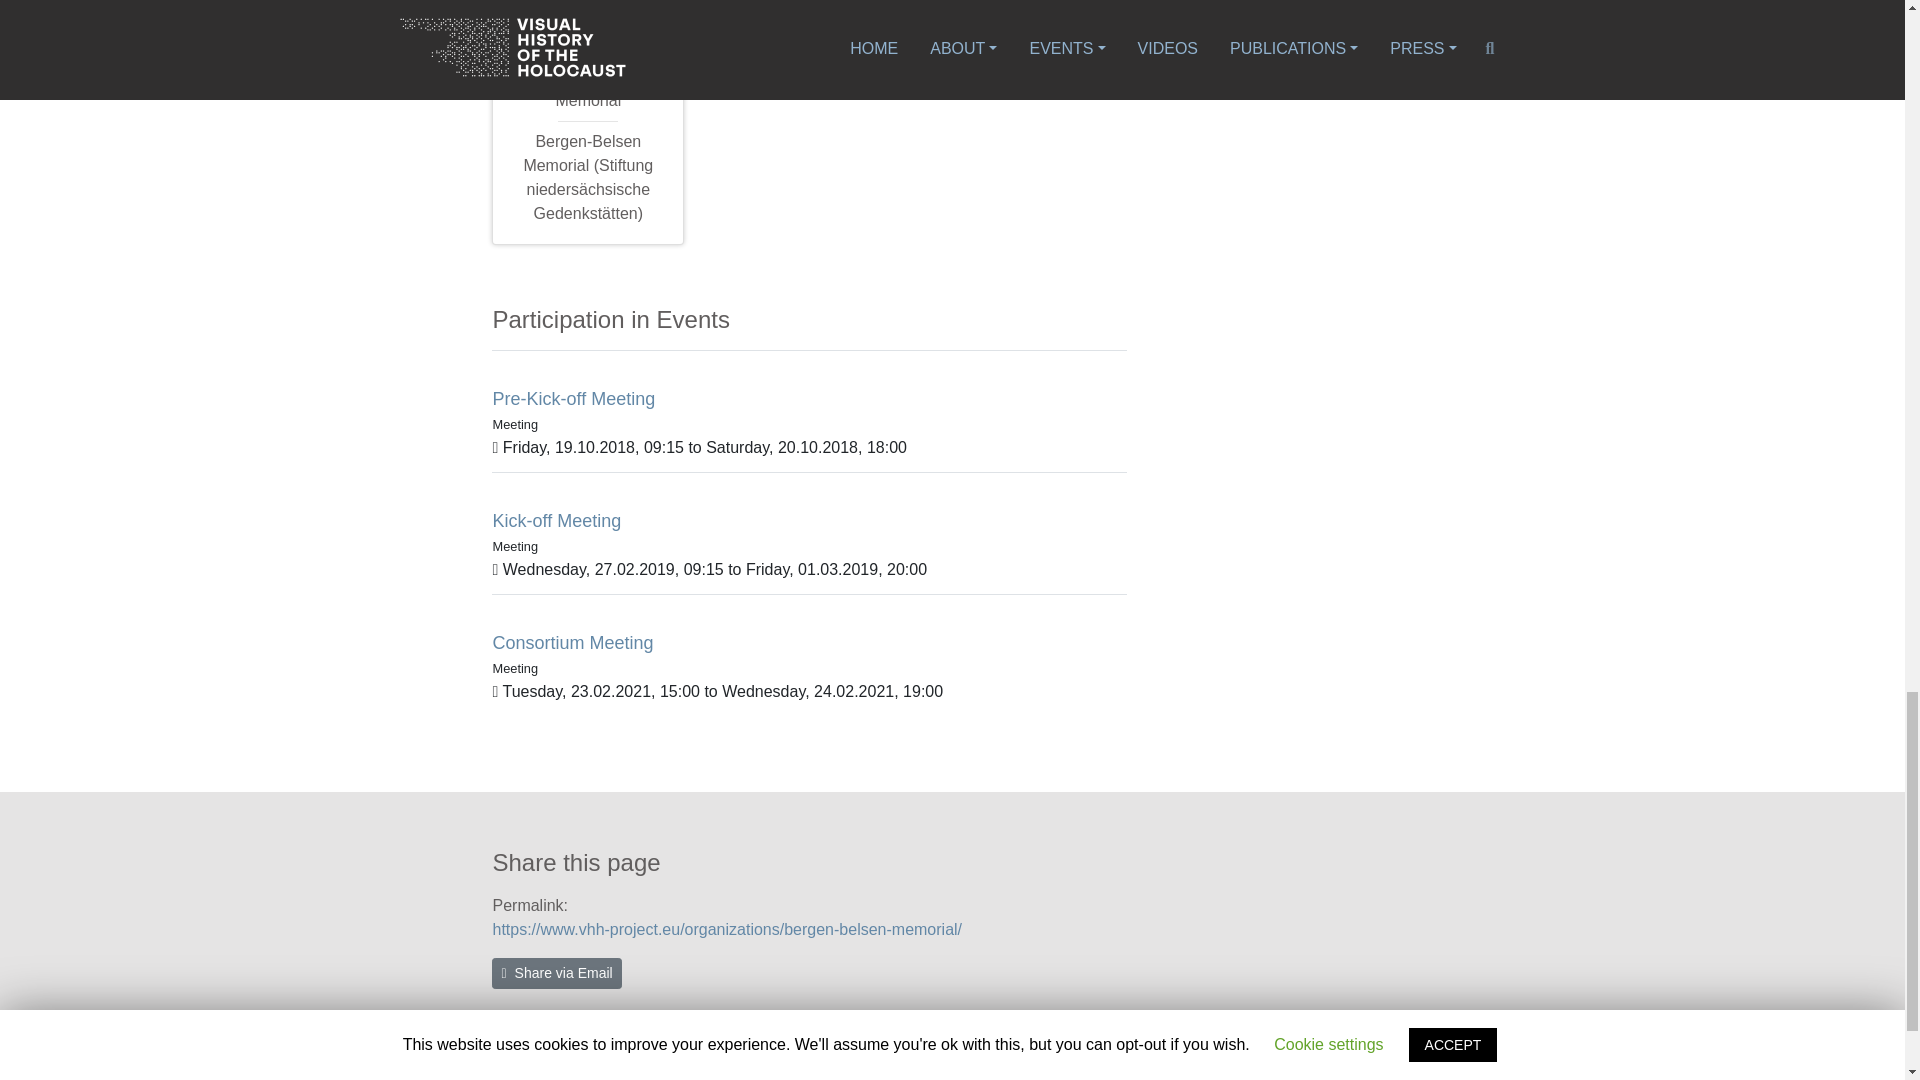  Describe the element at coordinates (556, 973) in the screenshot. I see `Share via Email` at that location.